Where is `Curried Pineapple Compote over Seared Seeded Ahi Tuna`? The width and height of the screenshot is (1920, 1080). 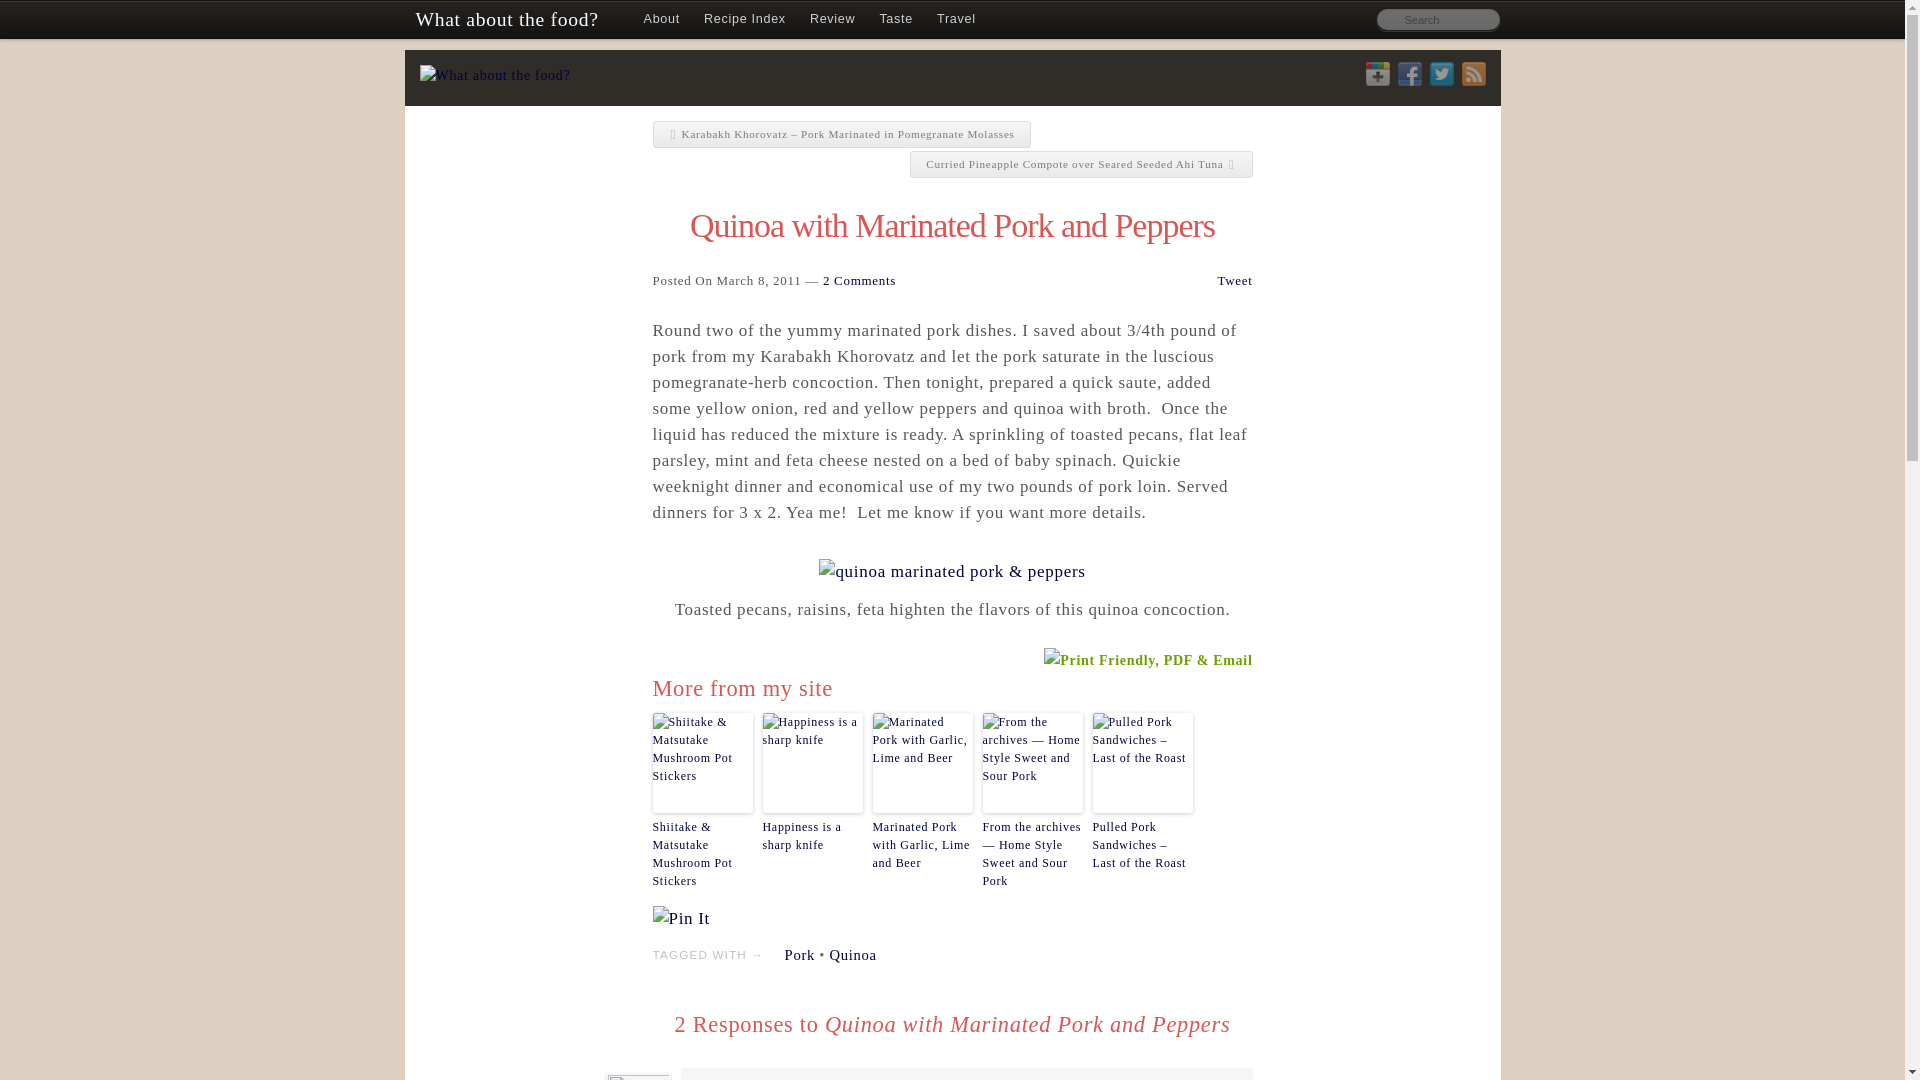 Curried Pineapple Compote over Seared Seeded Ahi Tuna is located at coordinates (1080, 164).